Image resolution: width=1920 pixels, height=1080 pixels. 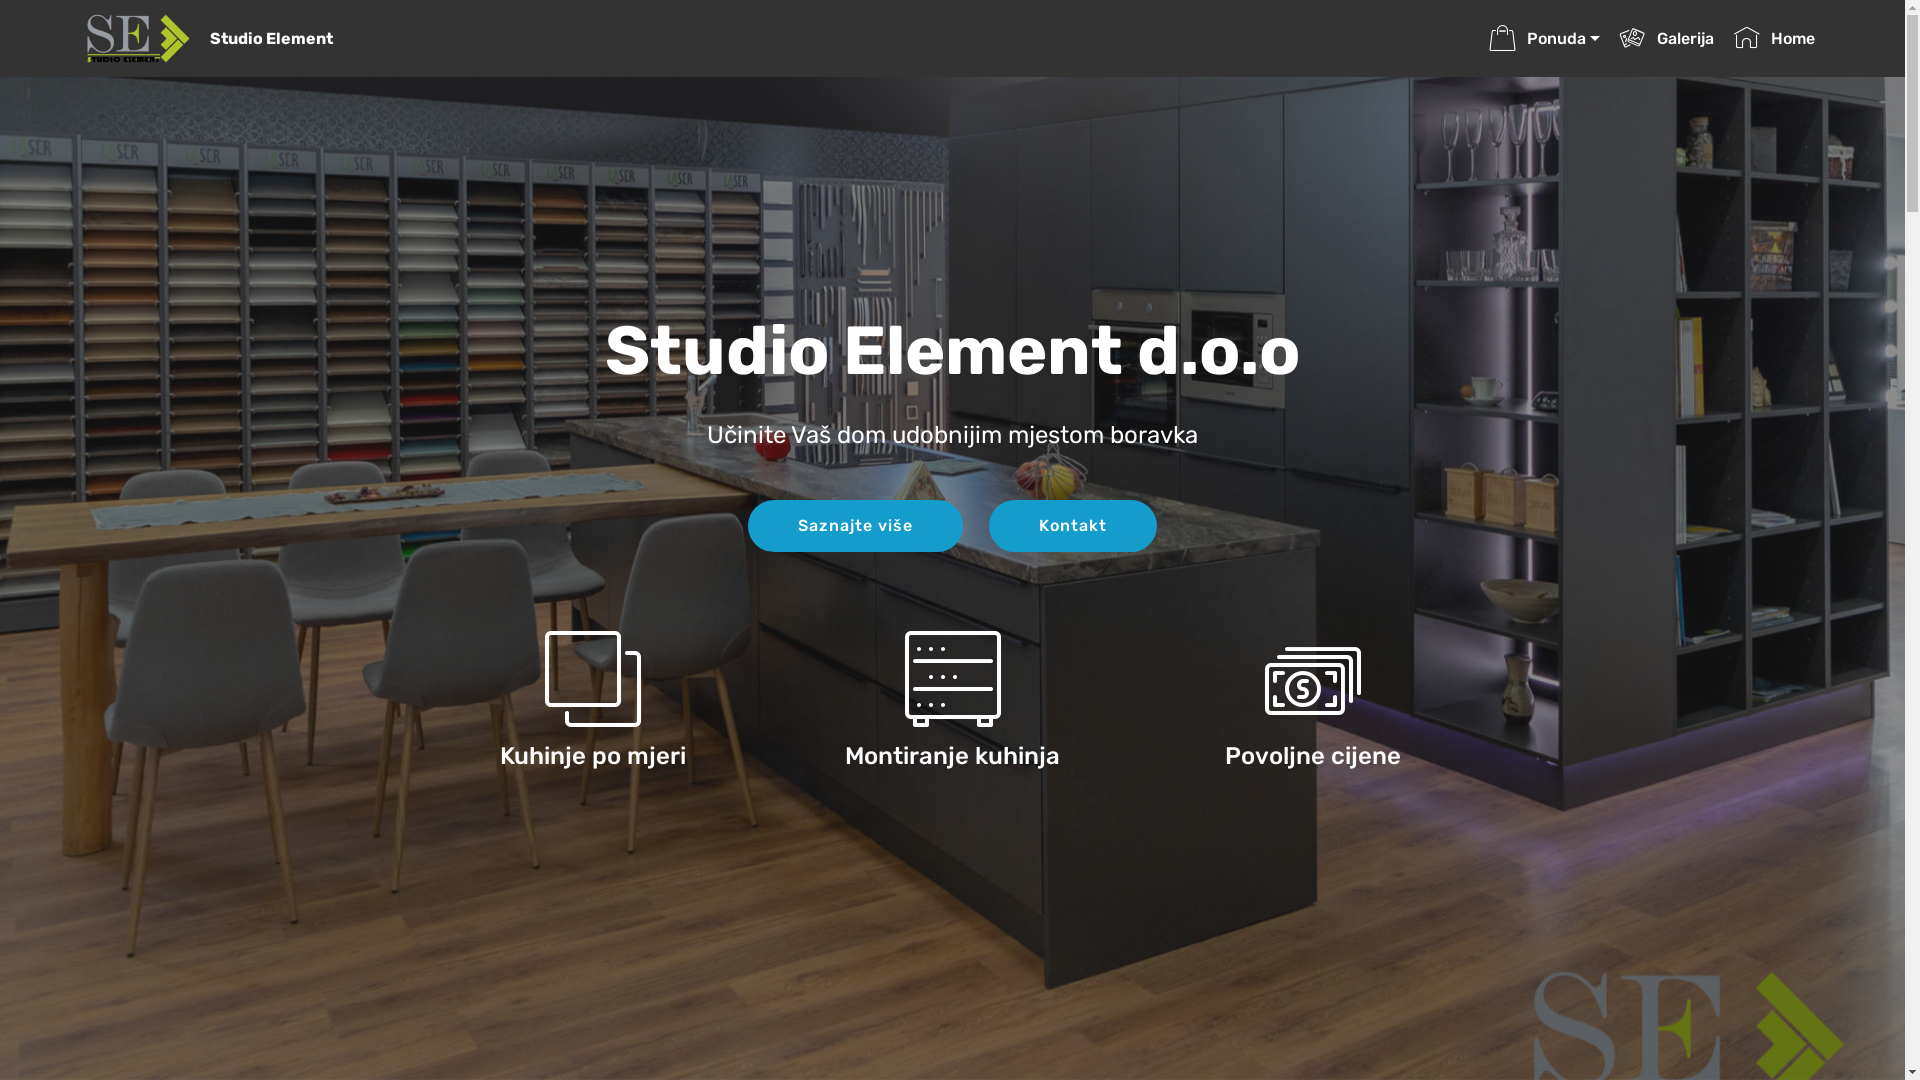 What do you see at coordinates (288, 38) in the screenshot?
I see `Studio Element` at bounding box center [288, 38].